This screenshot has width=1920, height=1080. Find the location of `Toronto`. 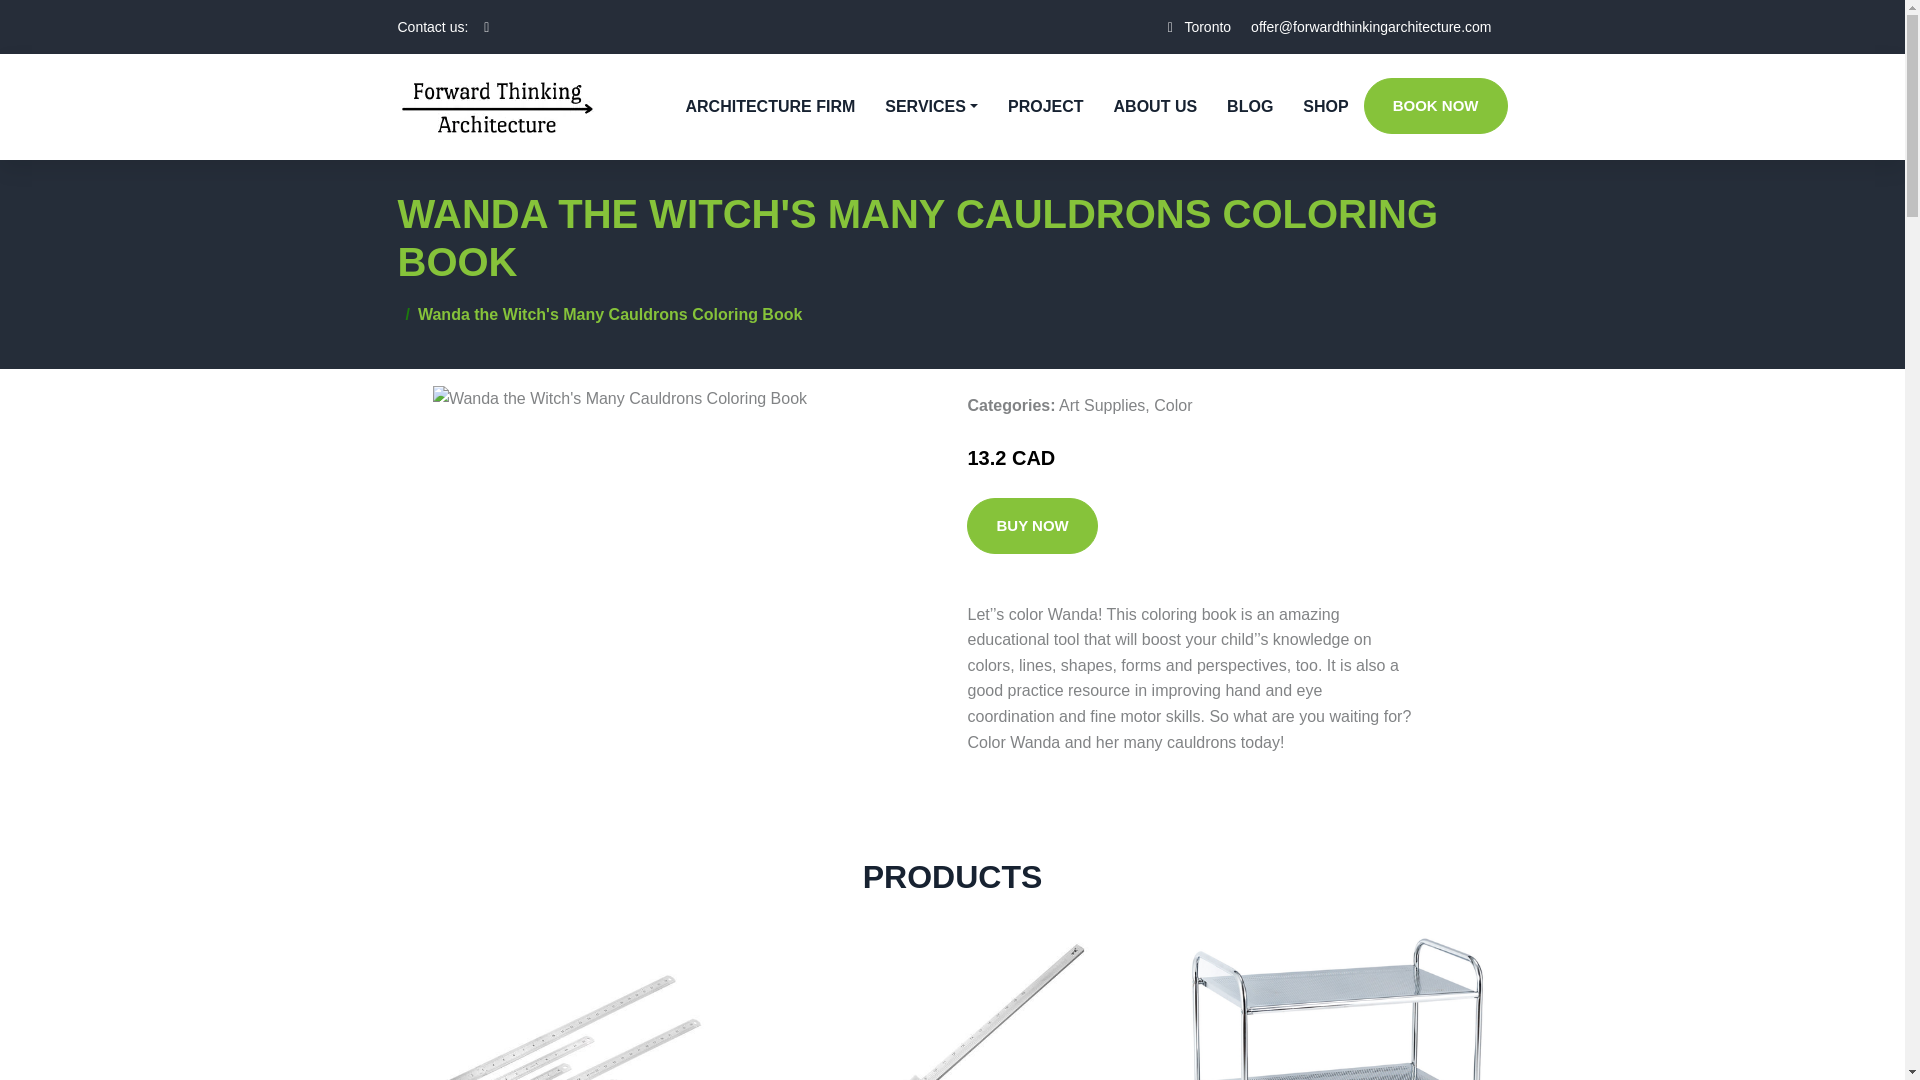

Toronto is located at coordinates (1207, 26).